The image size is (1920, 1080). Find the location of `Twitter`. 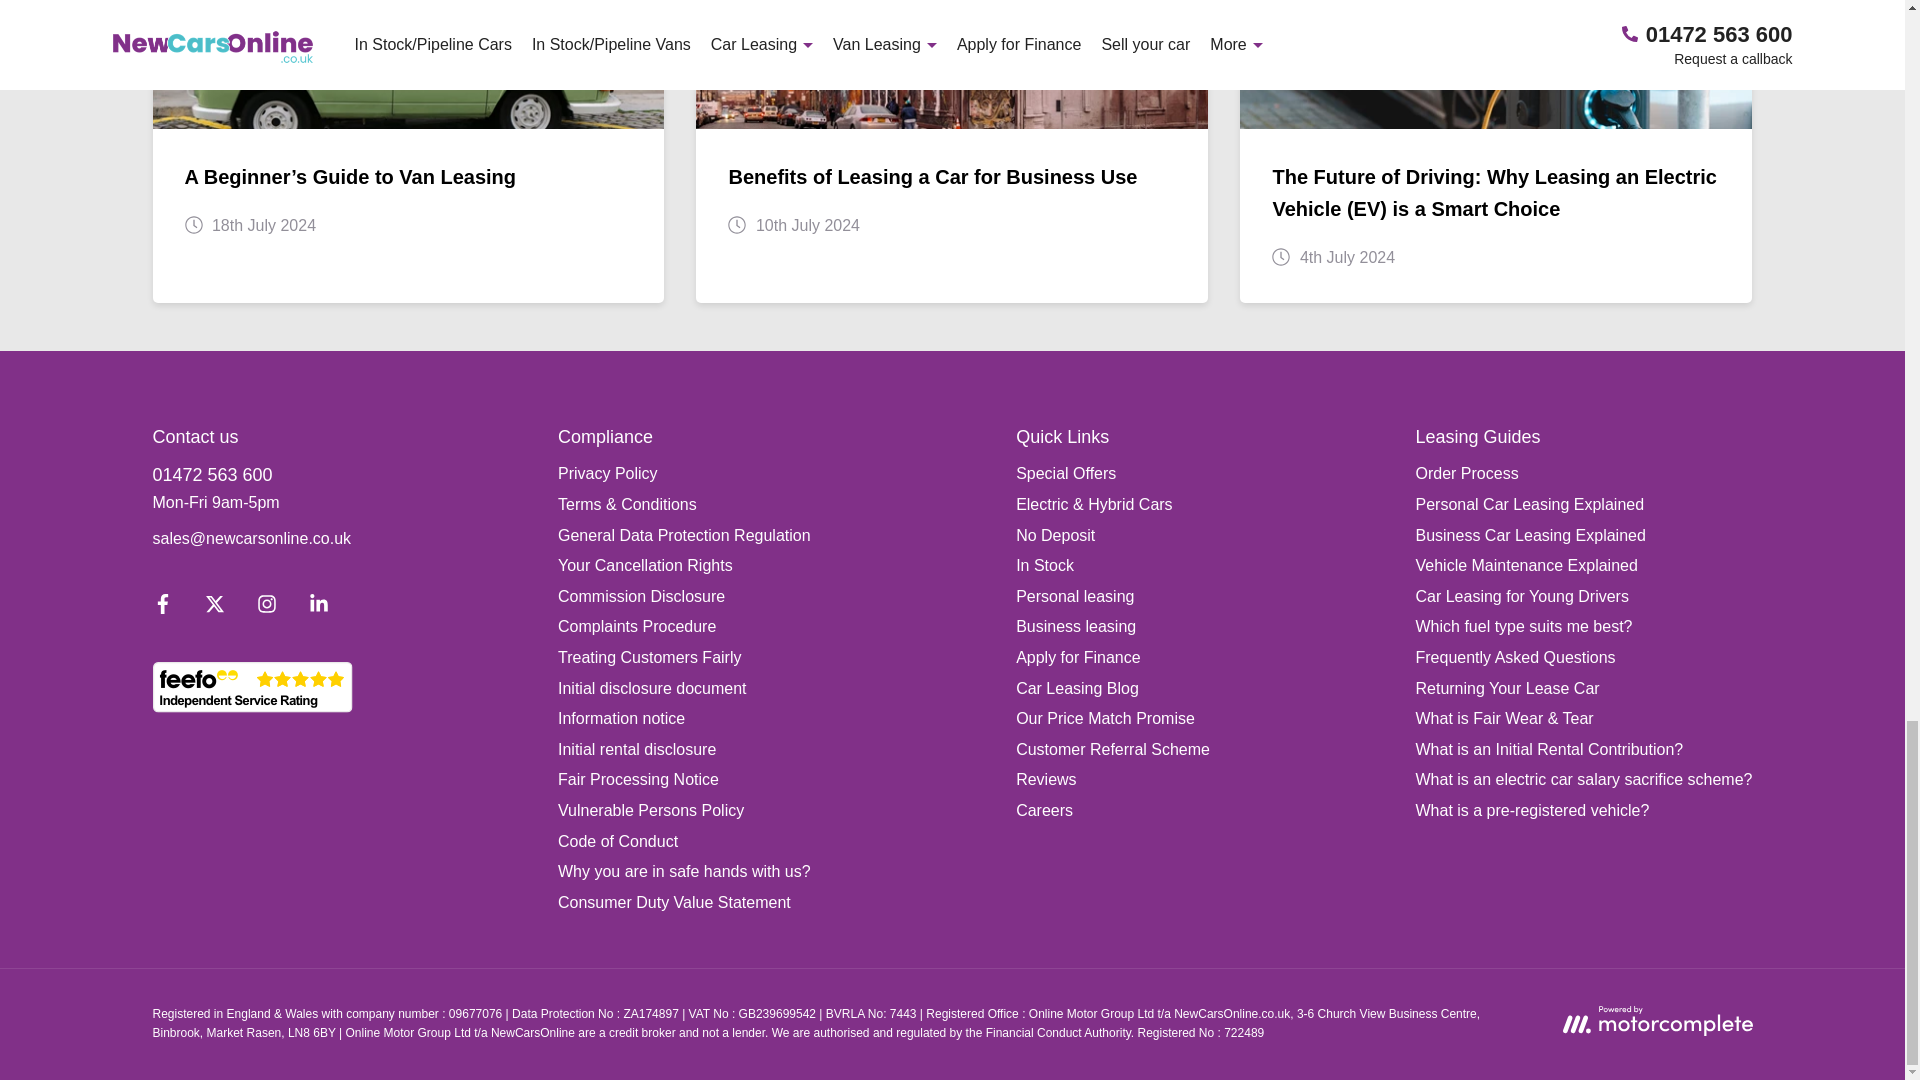

Twitter is located at coordinates (214, 608).